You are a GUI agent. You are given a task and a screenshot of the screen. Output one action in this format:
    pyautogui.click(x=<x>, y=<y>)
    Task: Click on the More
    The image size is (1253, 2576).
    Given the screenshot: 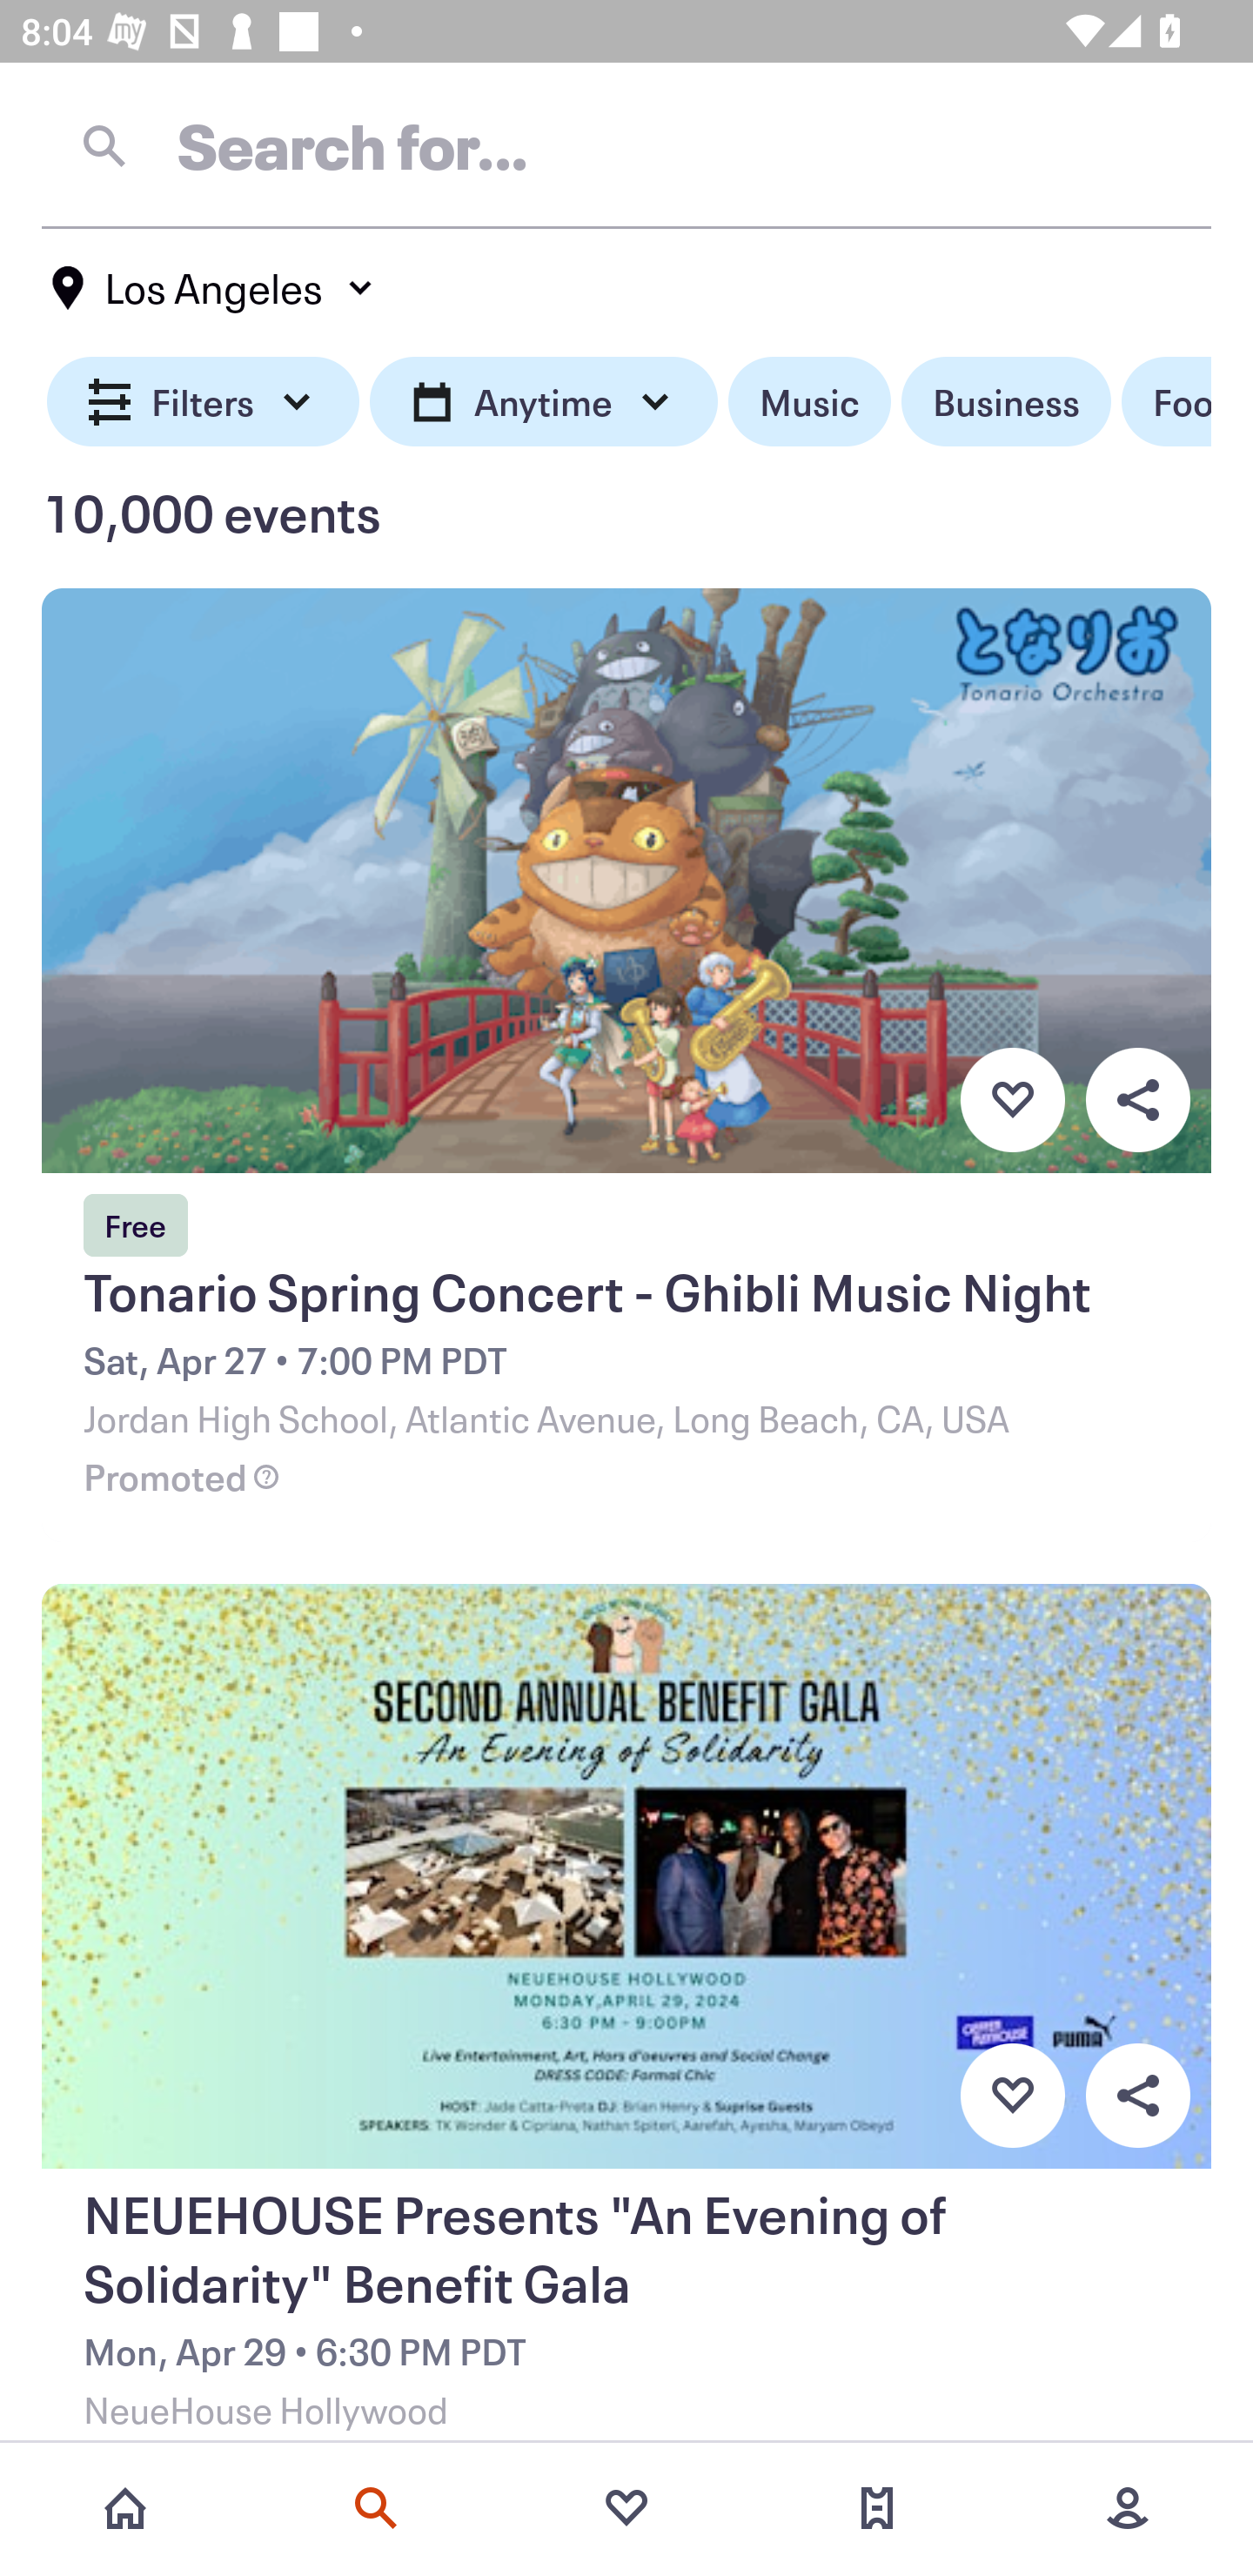 What is the action you would take?
    pyautogui.click(x=1128, y=2508)
    